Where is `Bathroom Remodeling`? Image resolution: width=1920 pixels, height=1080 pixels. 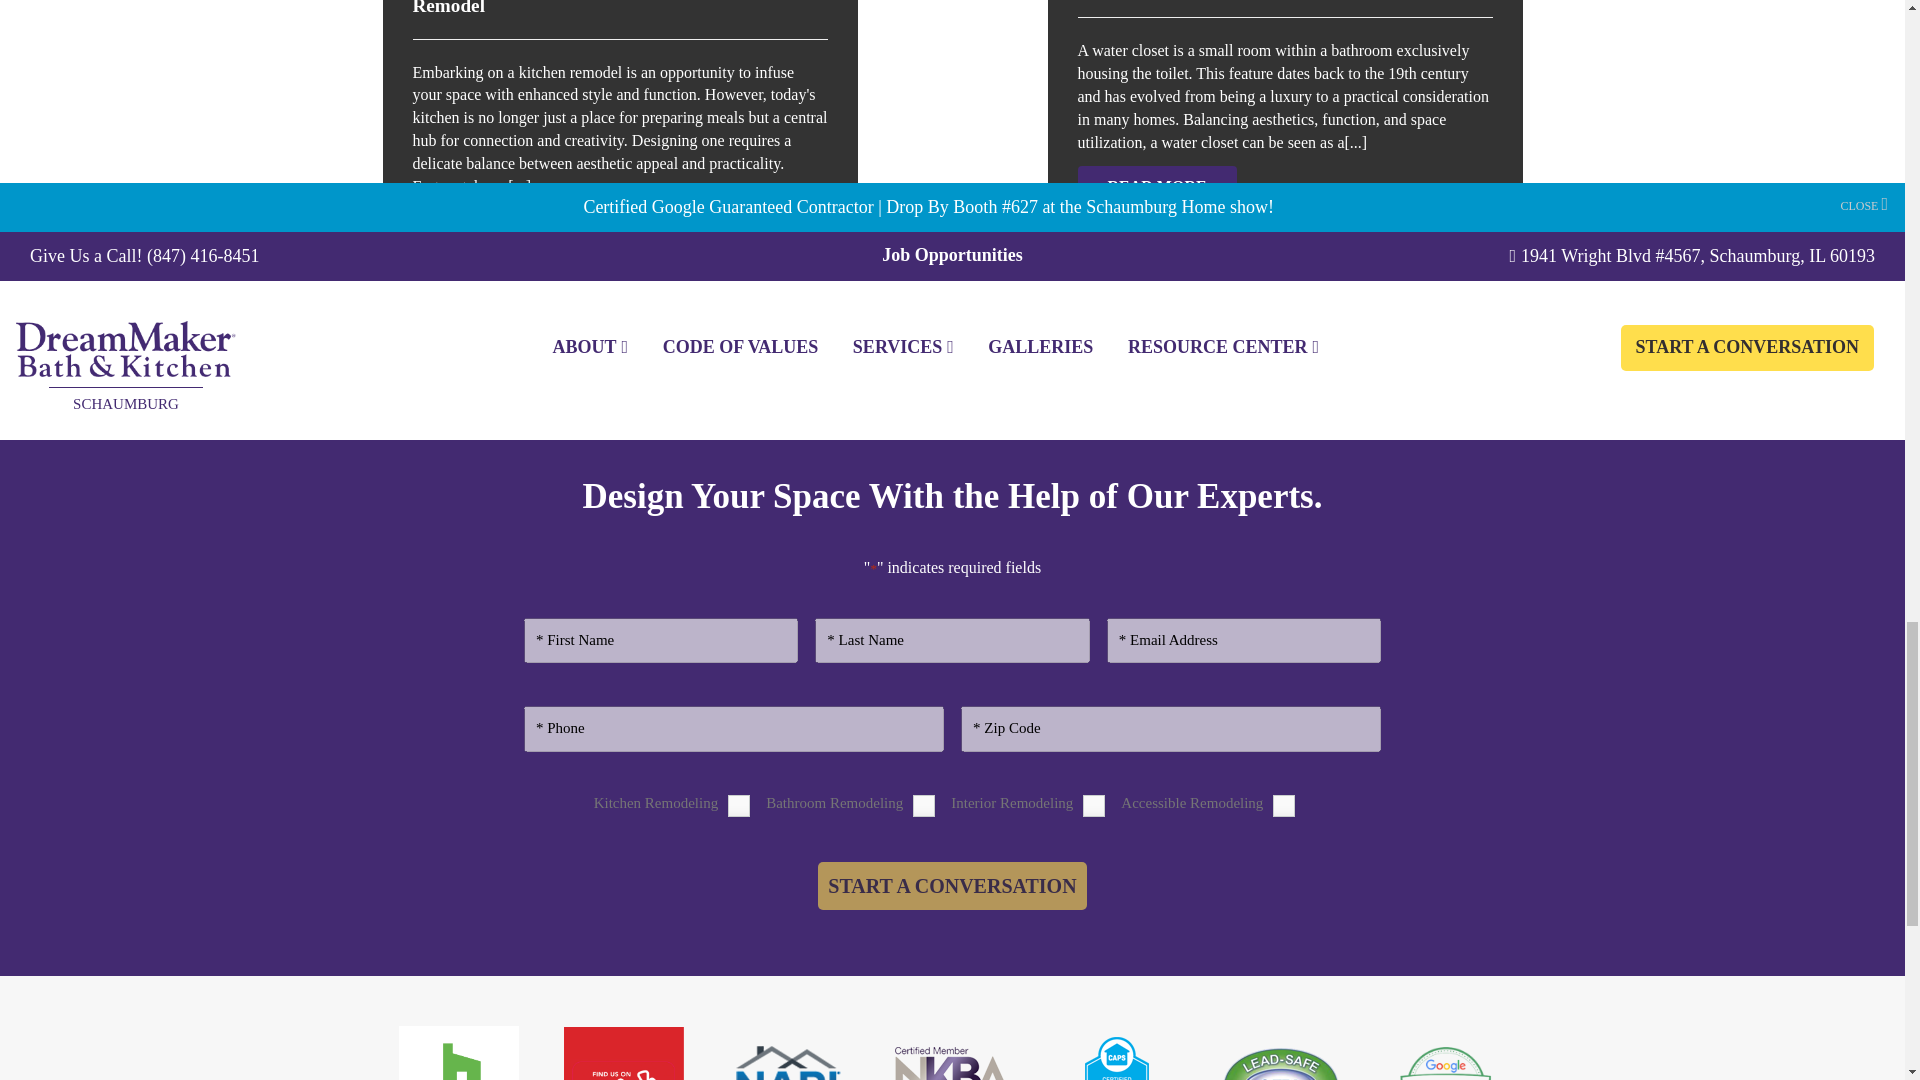
Bathroom Remodeling is located at coordinates (924, 805).